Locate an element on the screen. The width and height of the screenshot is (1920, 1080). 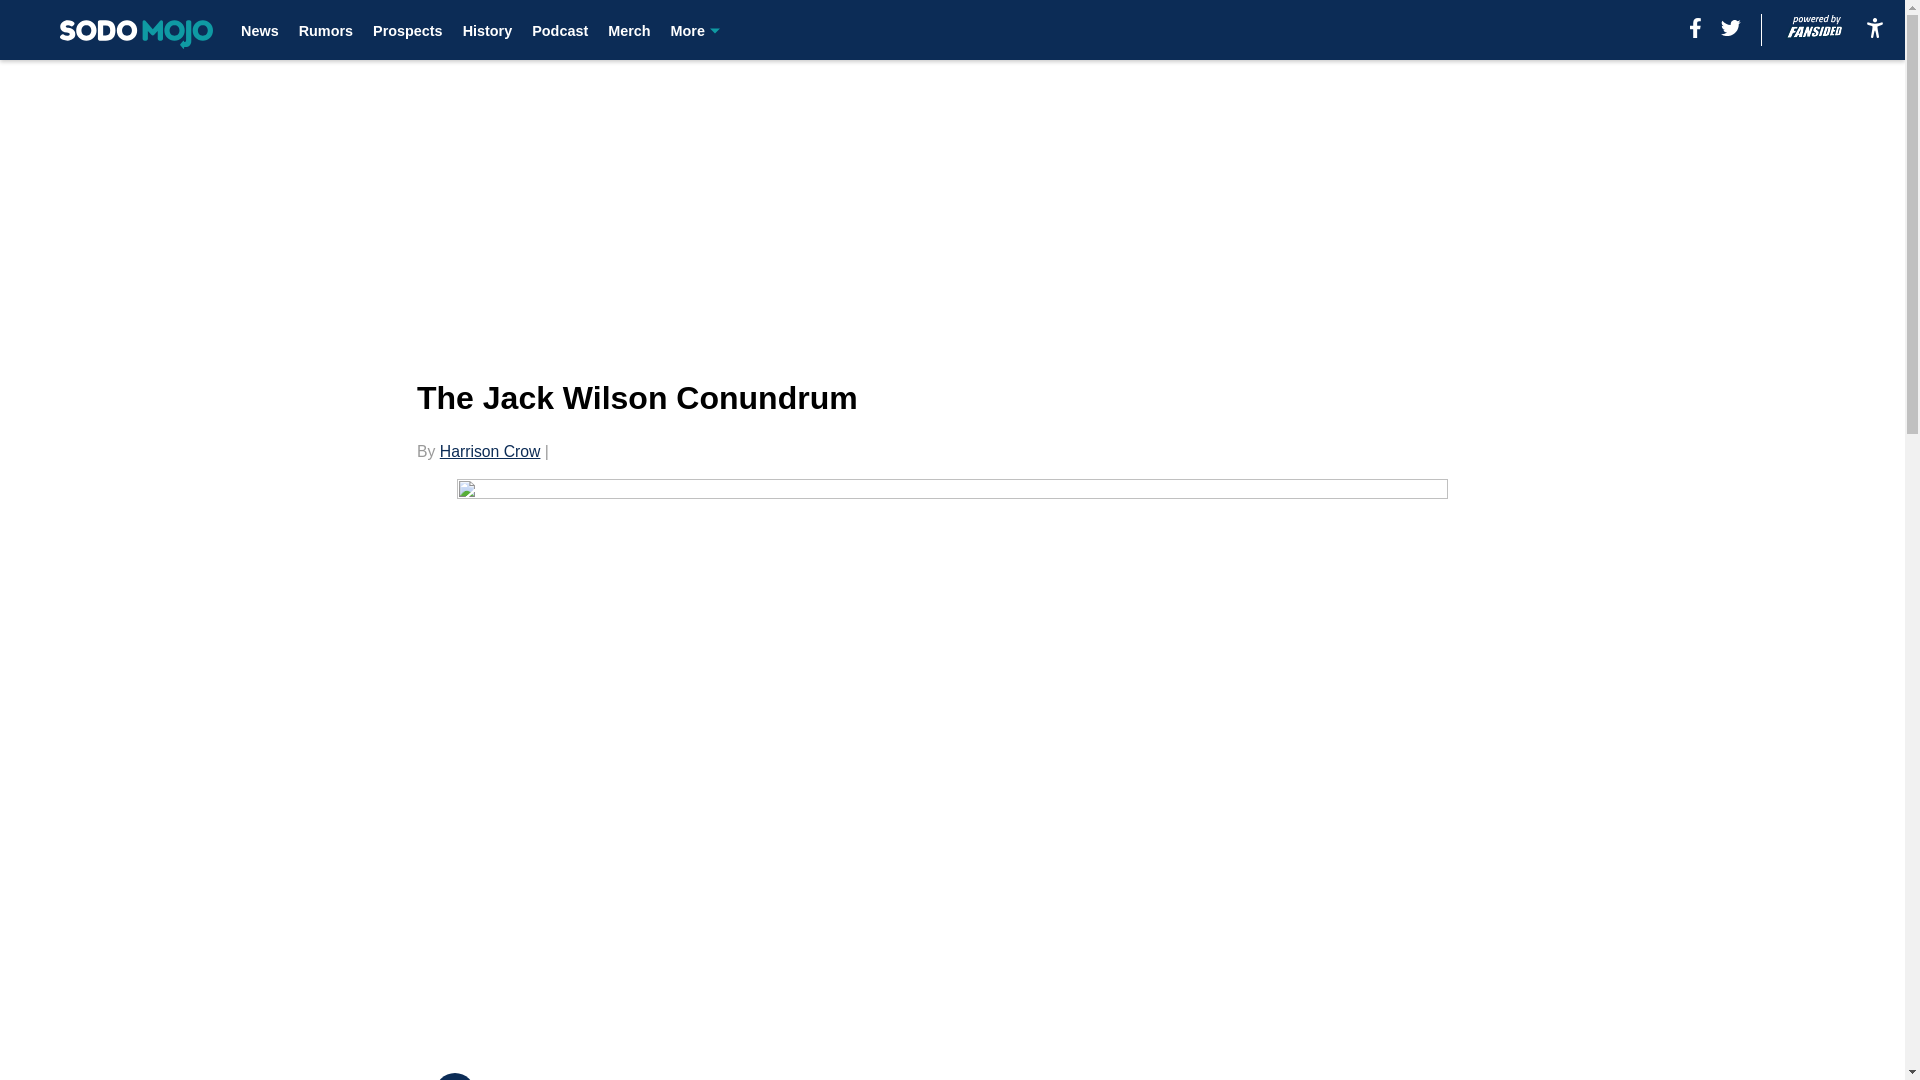
Podcast is located at coordinates (559, 30).